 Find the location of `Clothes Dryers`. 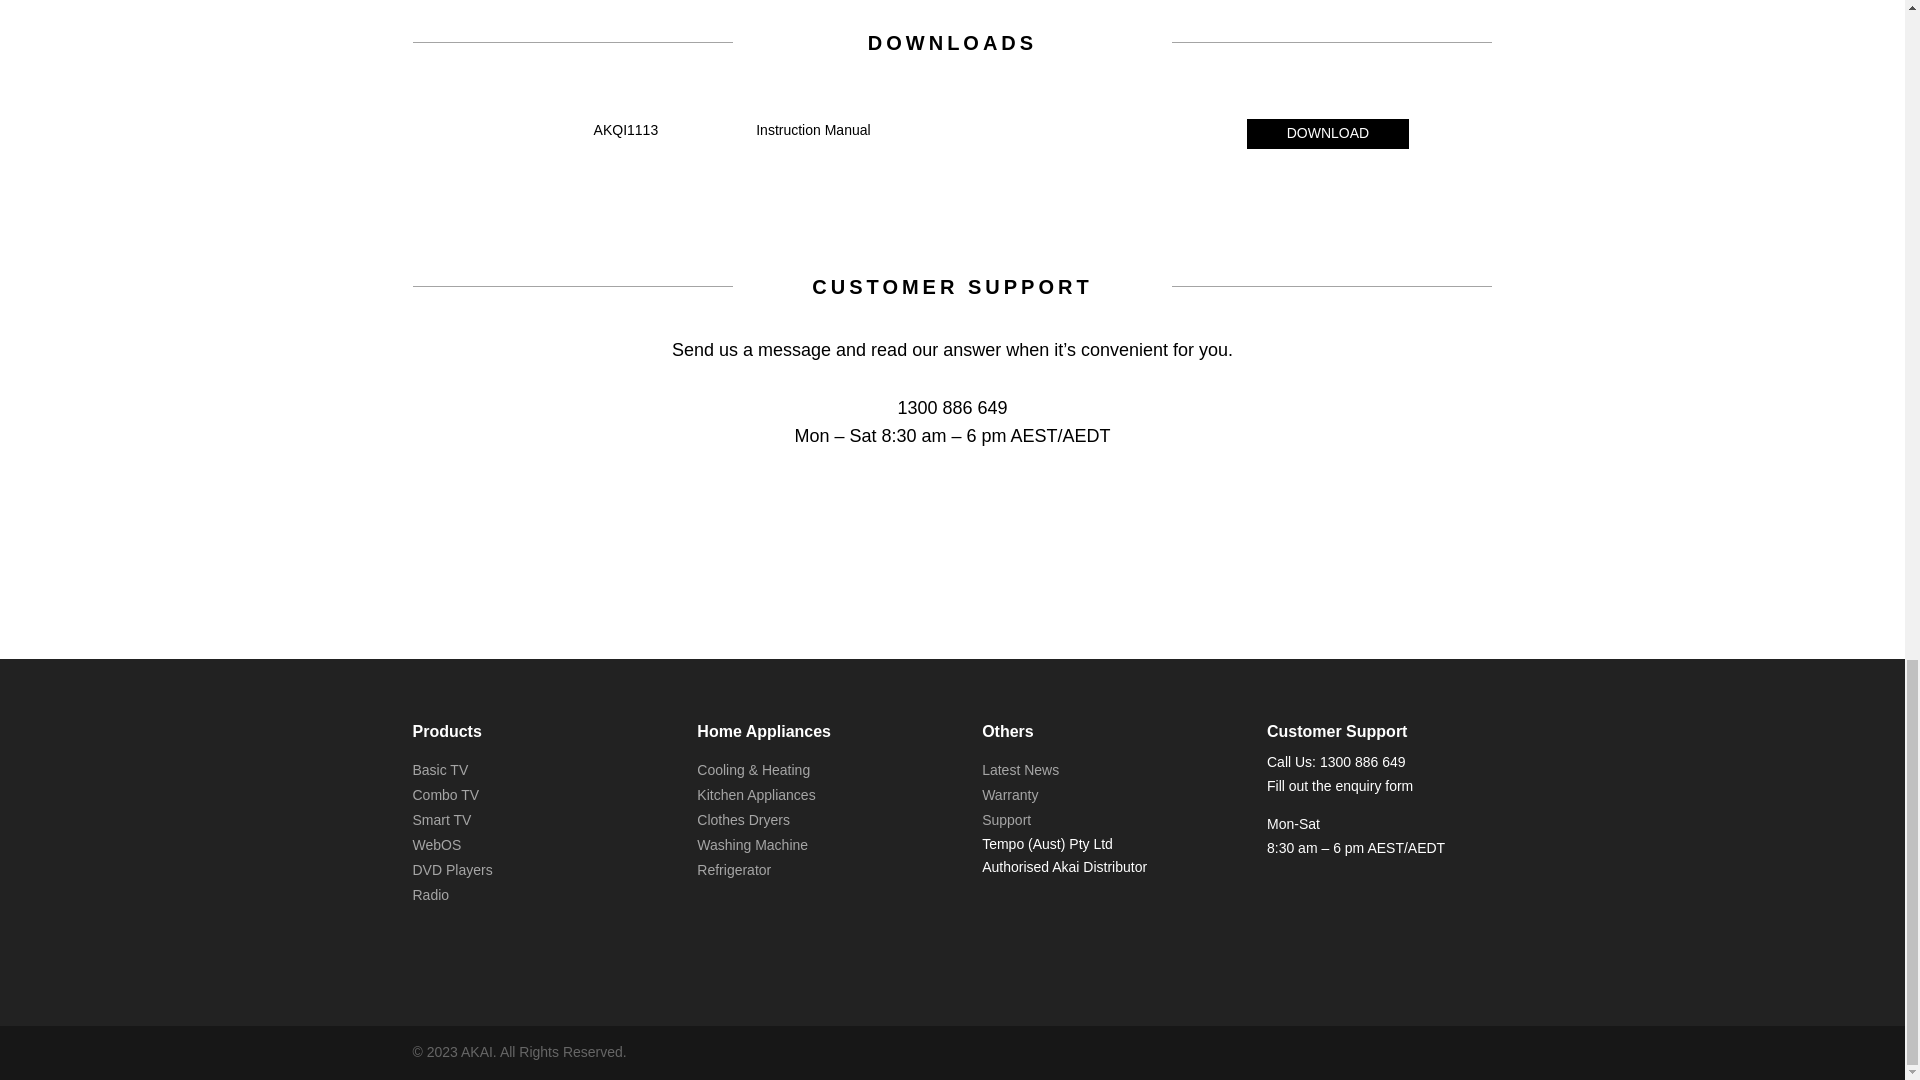

Clothes Dryers is located at coordinates (742, 820).